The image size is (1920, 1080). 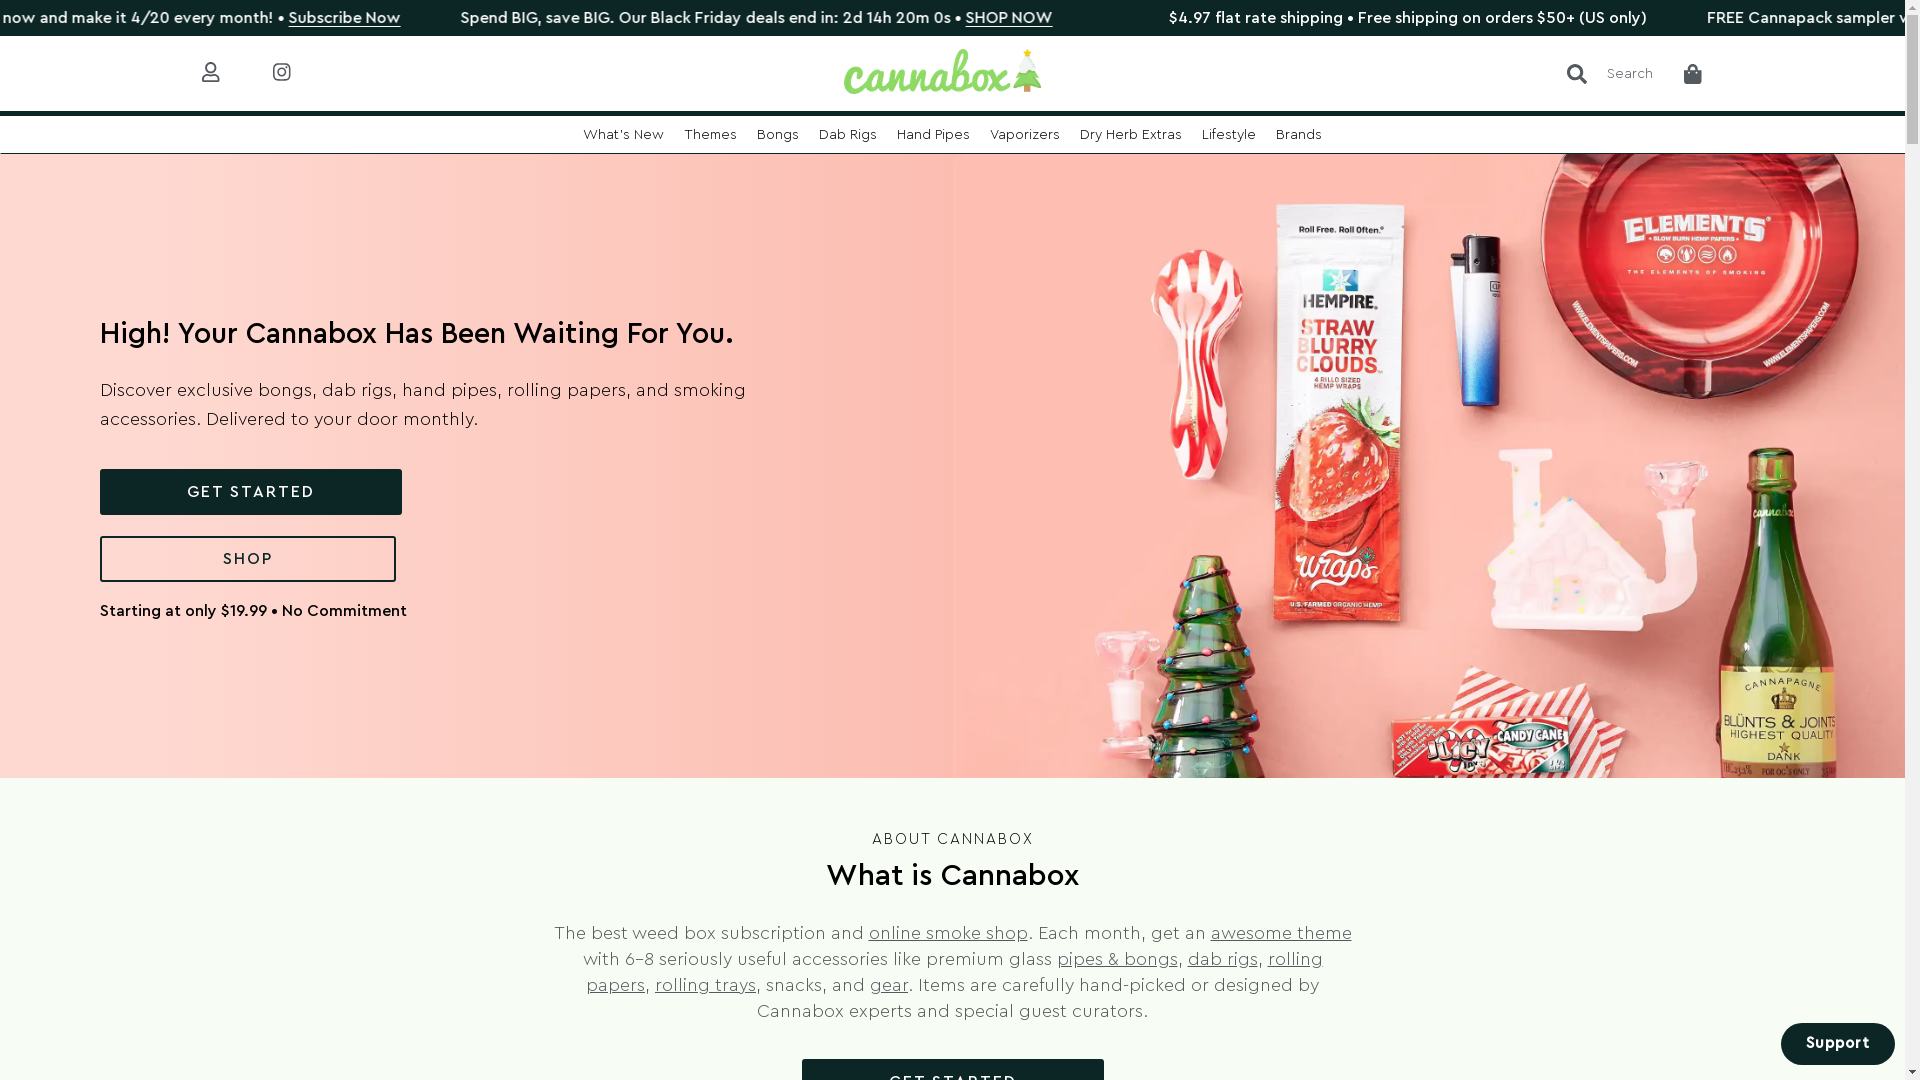 I want to click on Dab Rigs, so click(x=848, y=135).